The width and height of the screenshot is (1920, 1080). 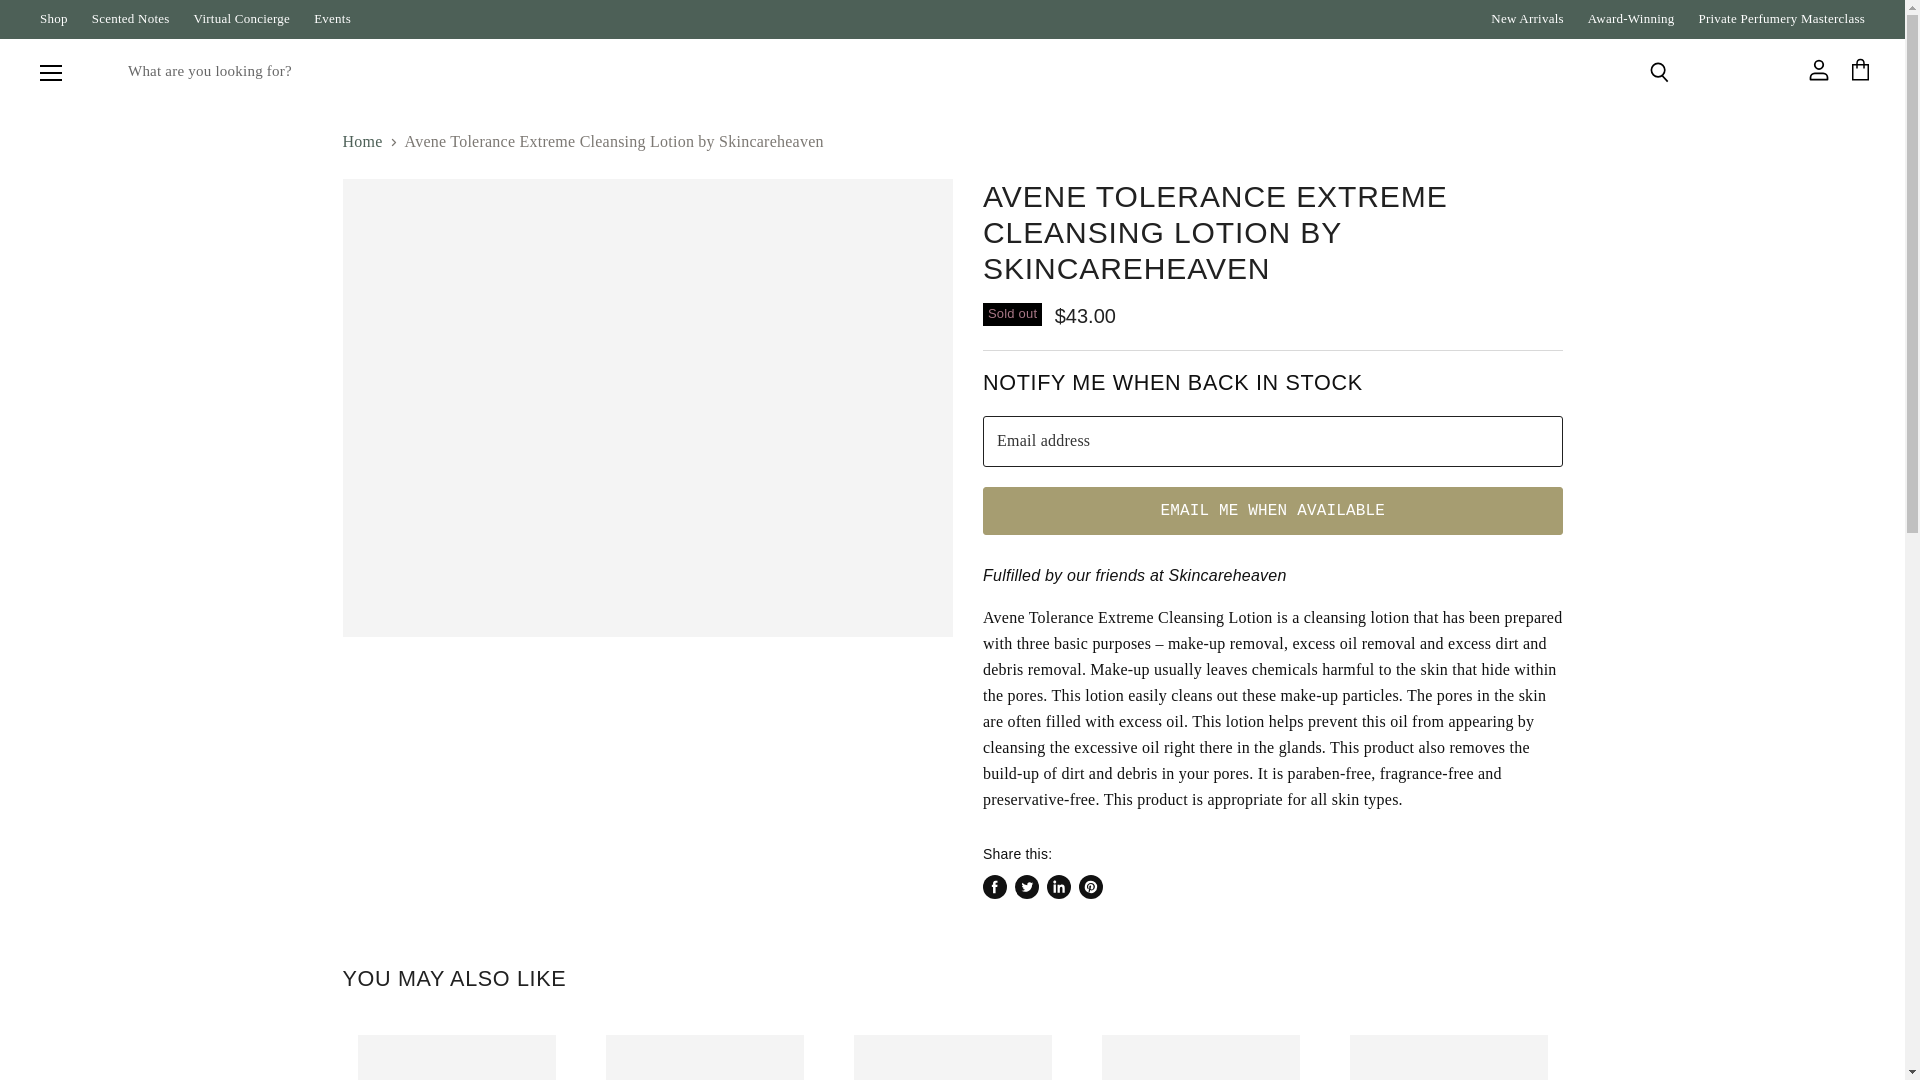 I want to click on Menu, so click(x=51, y=72).